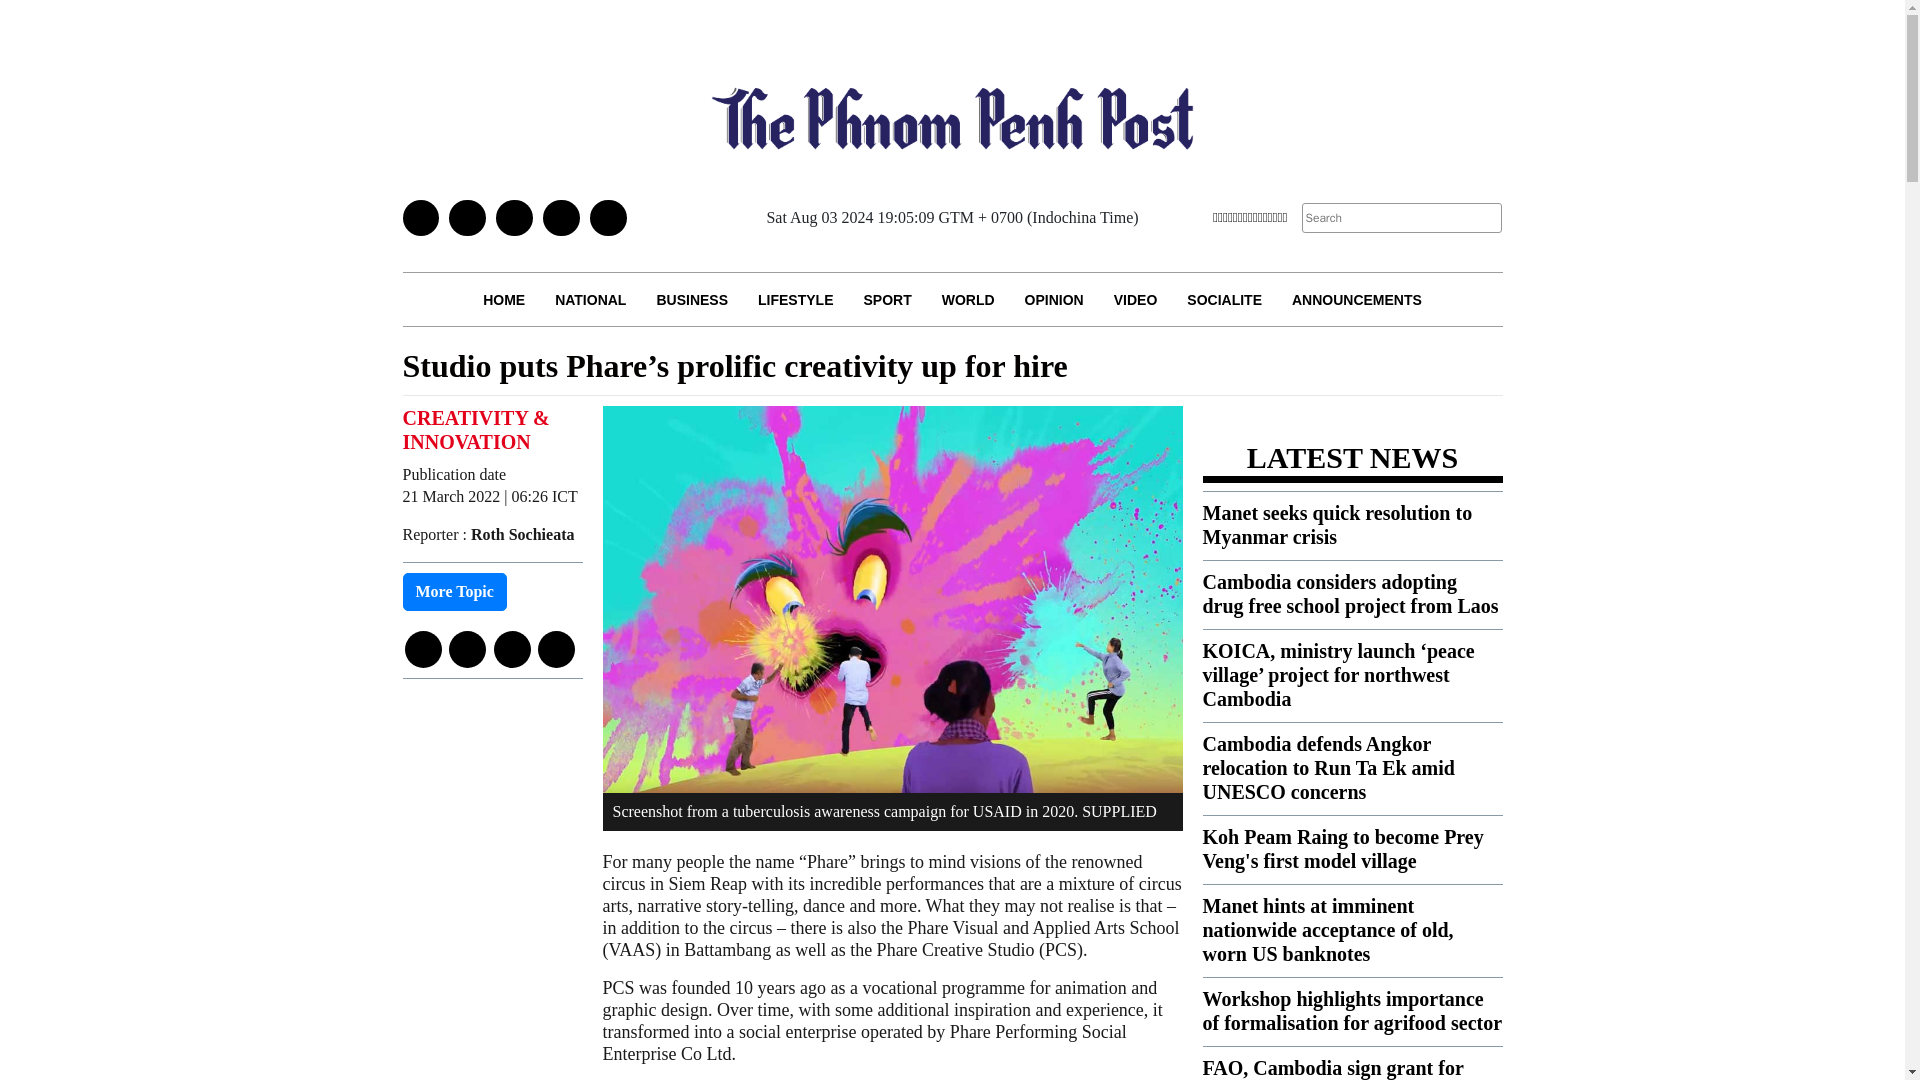 The image size is (1920, 1080). I want to click on SPORT, so click(886, 300).